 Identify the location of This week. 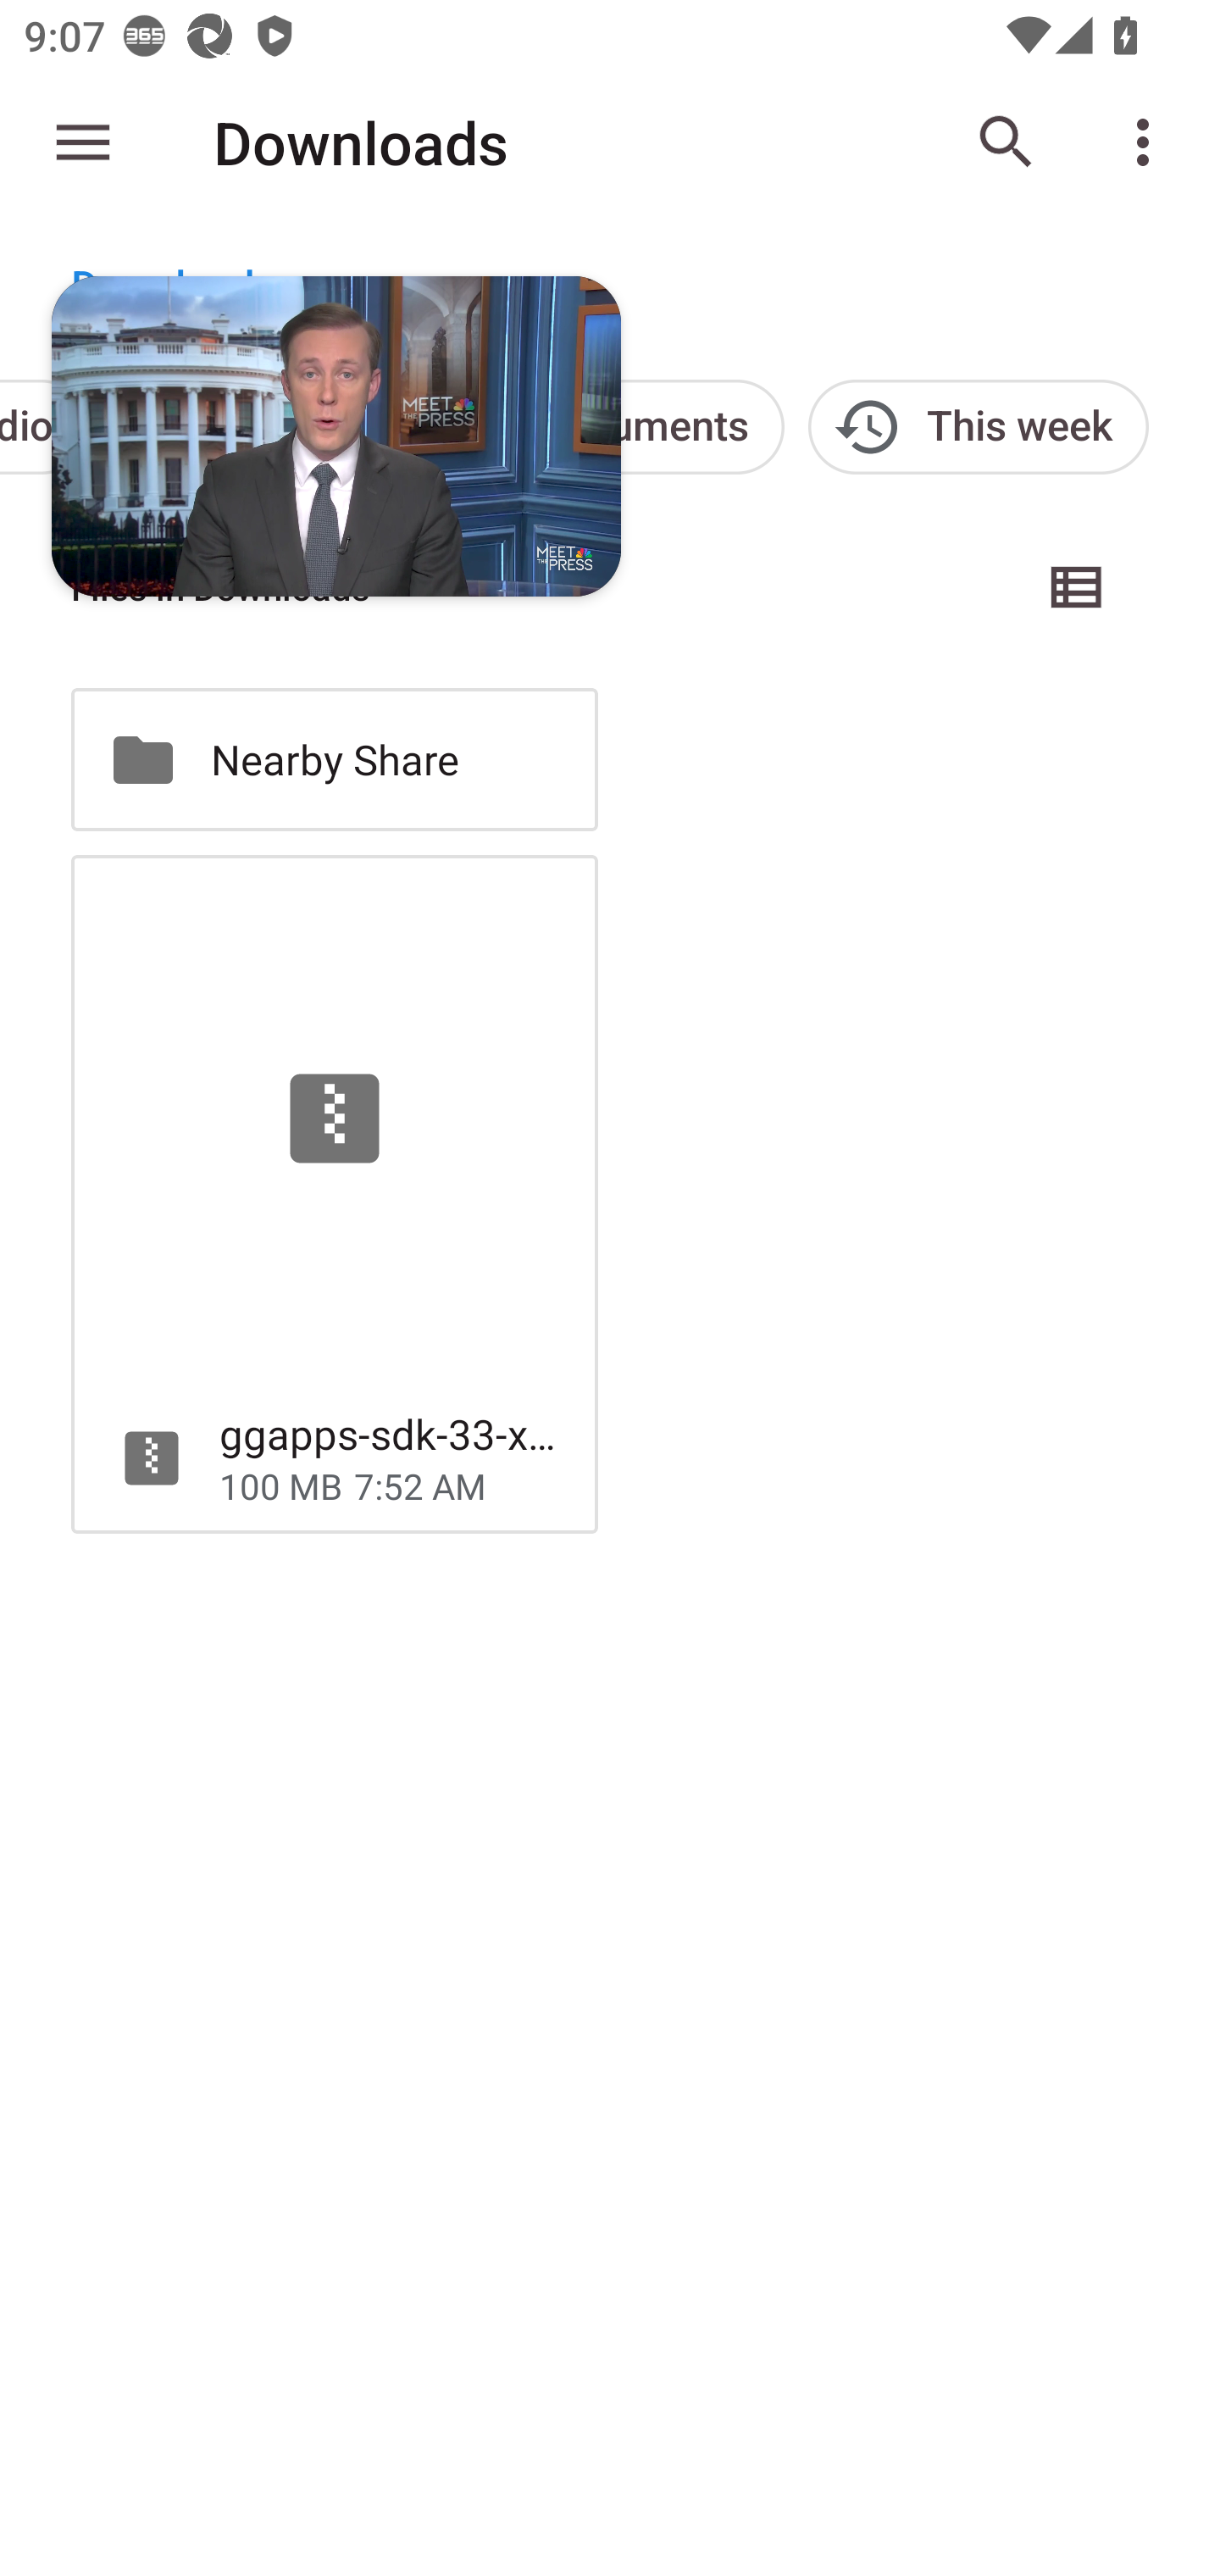
(978, 425).